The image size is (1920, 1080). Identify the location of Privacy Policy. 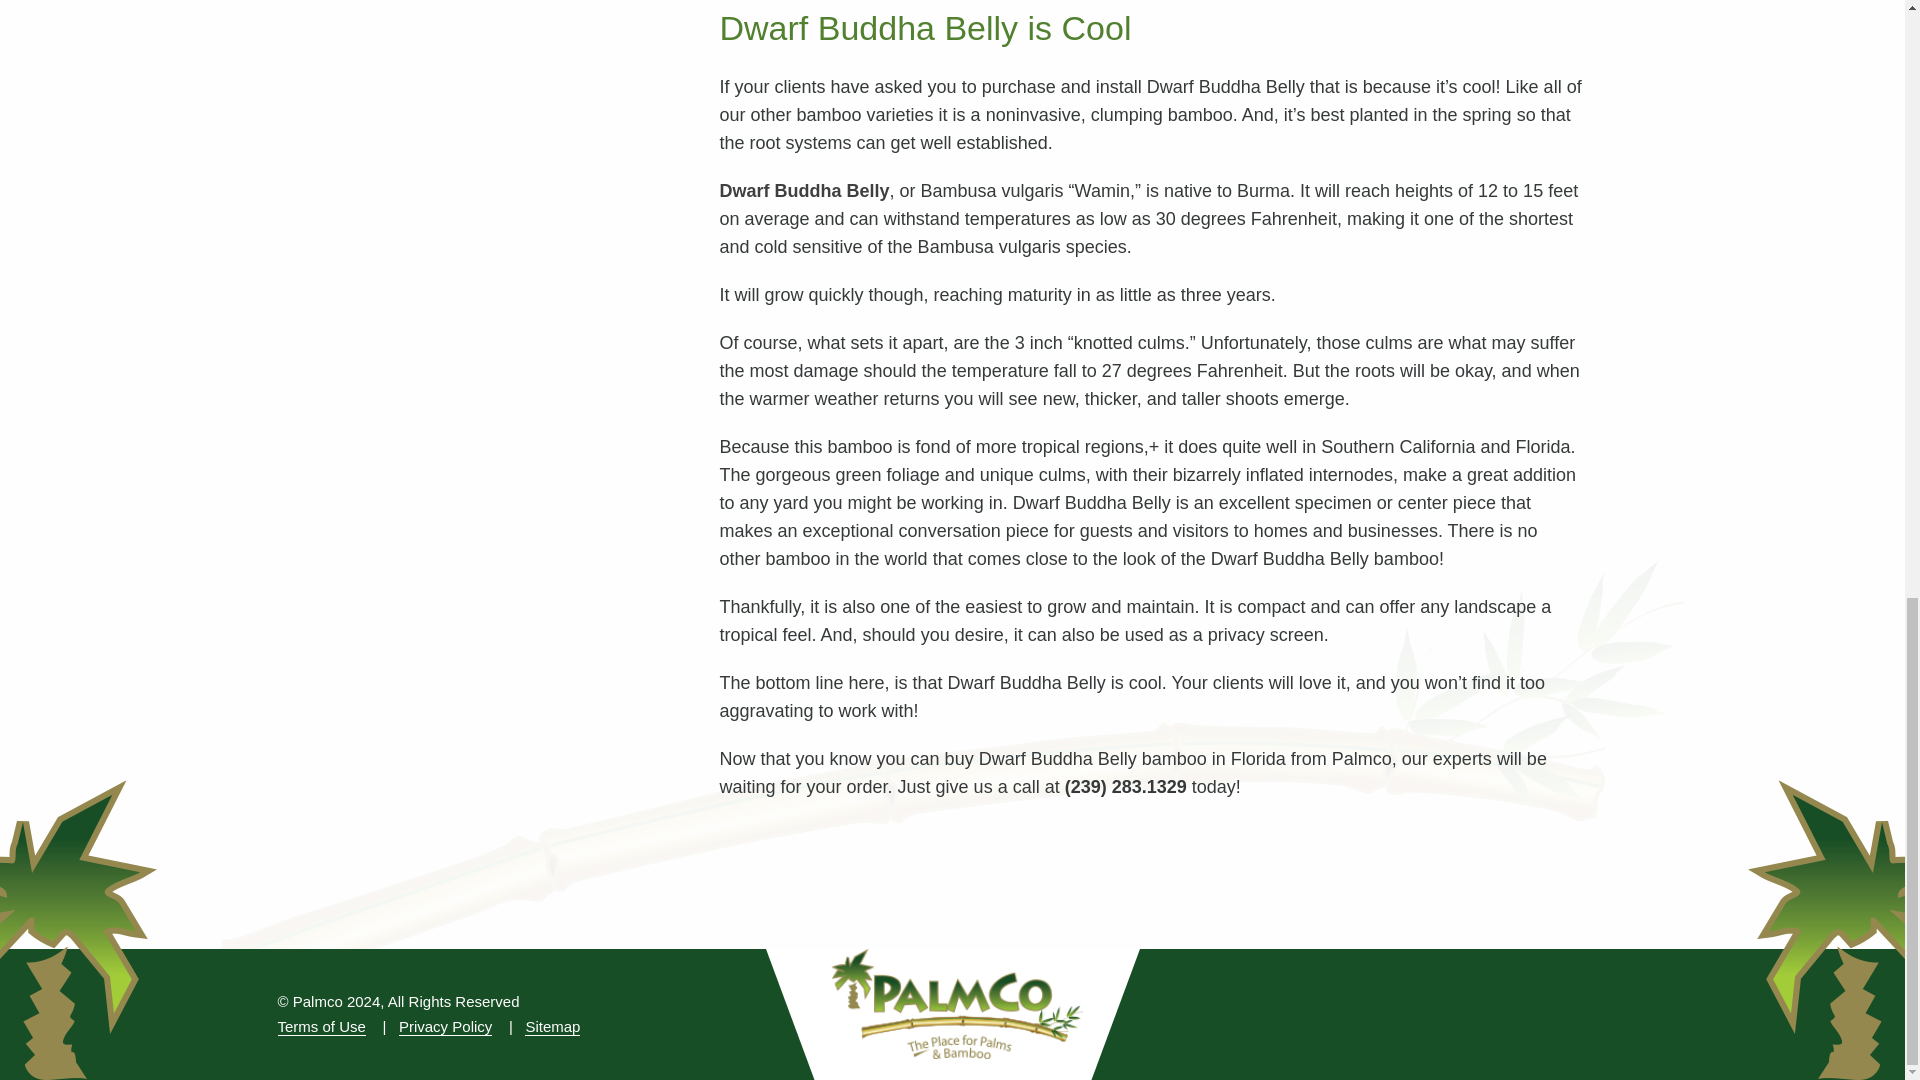
(445, 1026).